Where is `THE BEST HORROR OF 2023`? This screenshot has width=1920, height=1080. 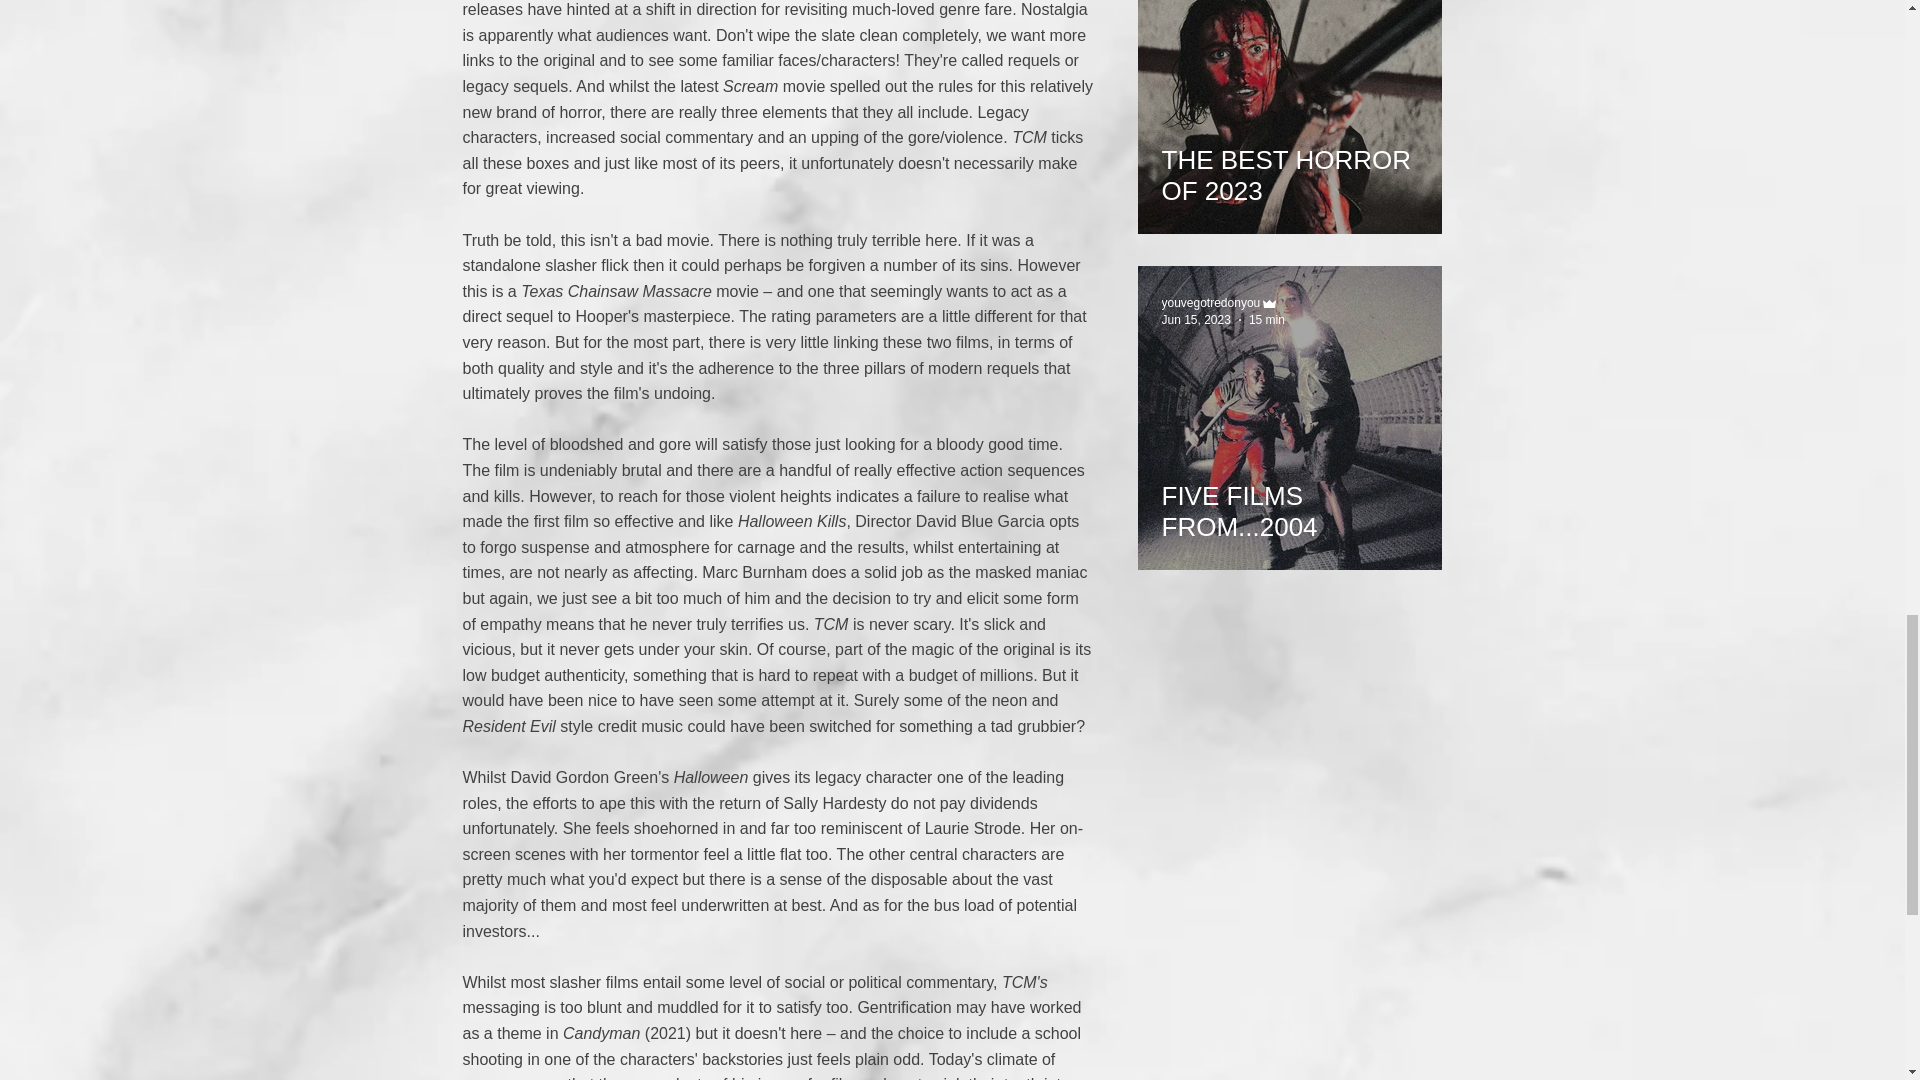
THE BEST HORROR OF 2023 is located at coordinates (1290, 167).